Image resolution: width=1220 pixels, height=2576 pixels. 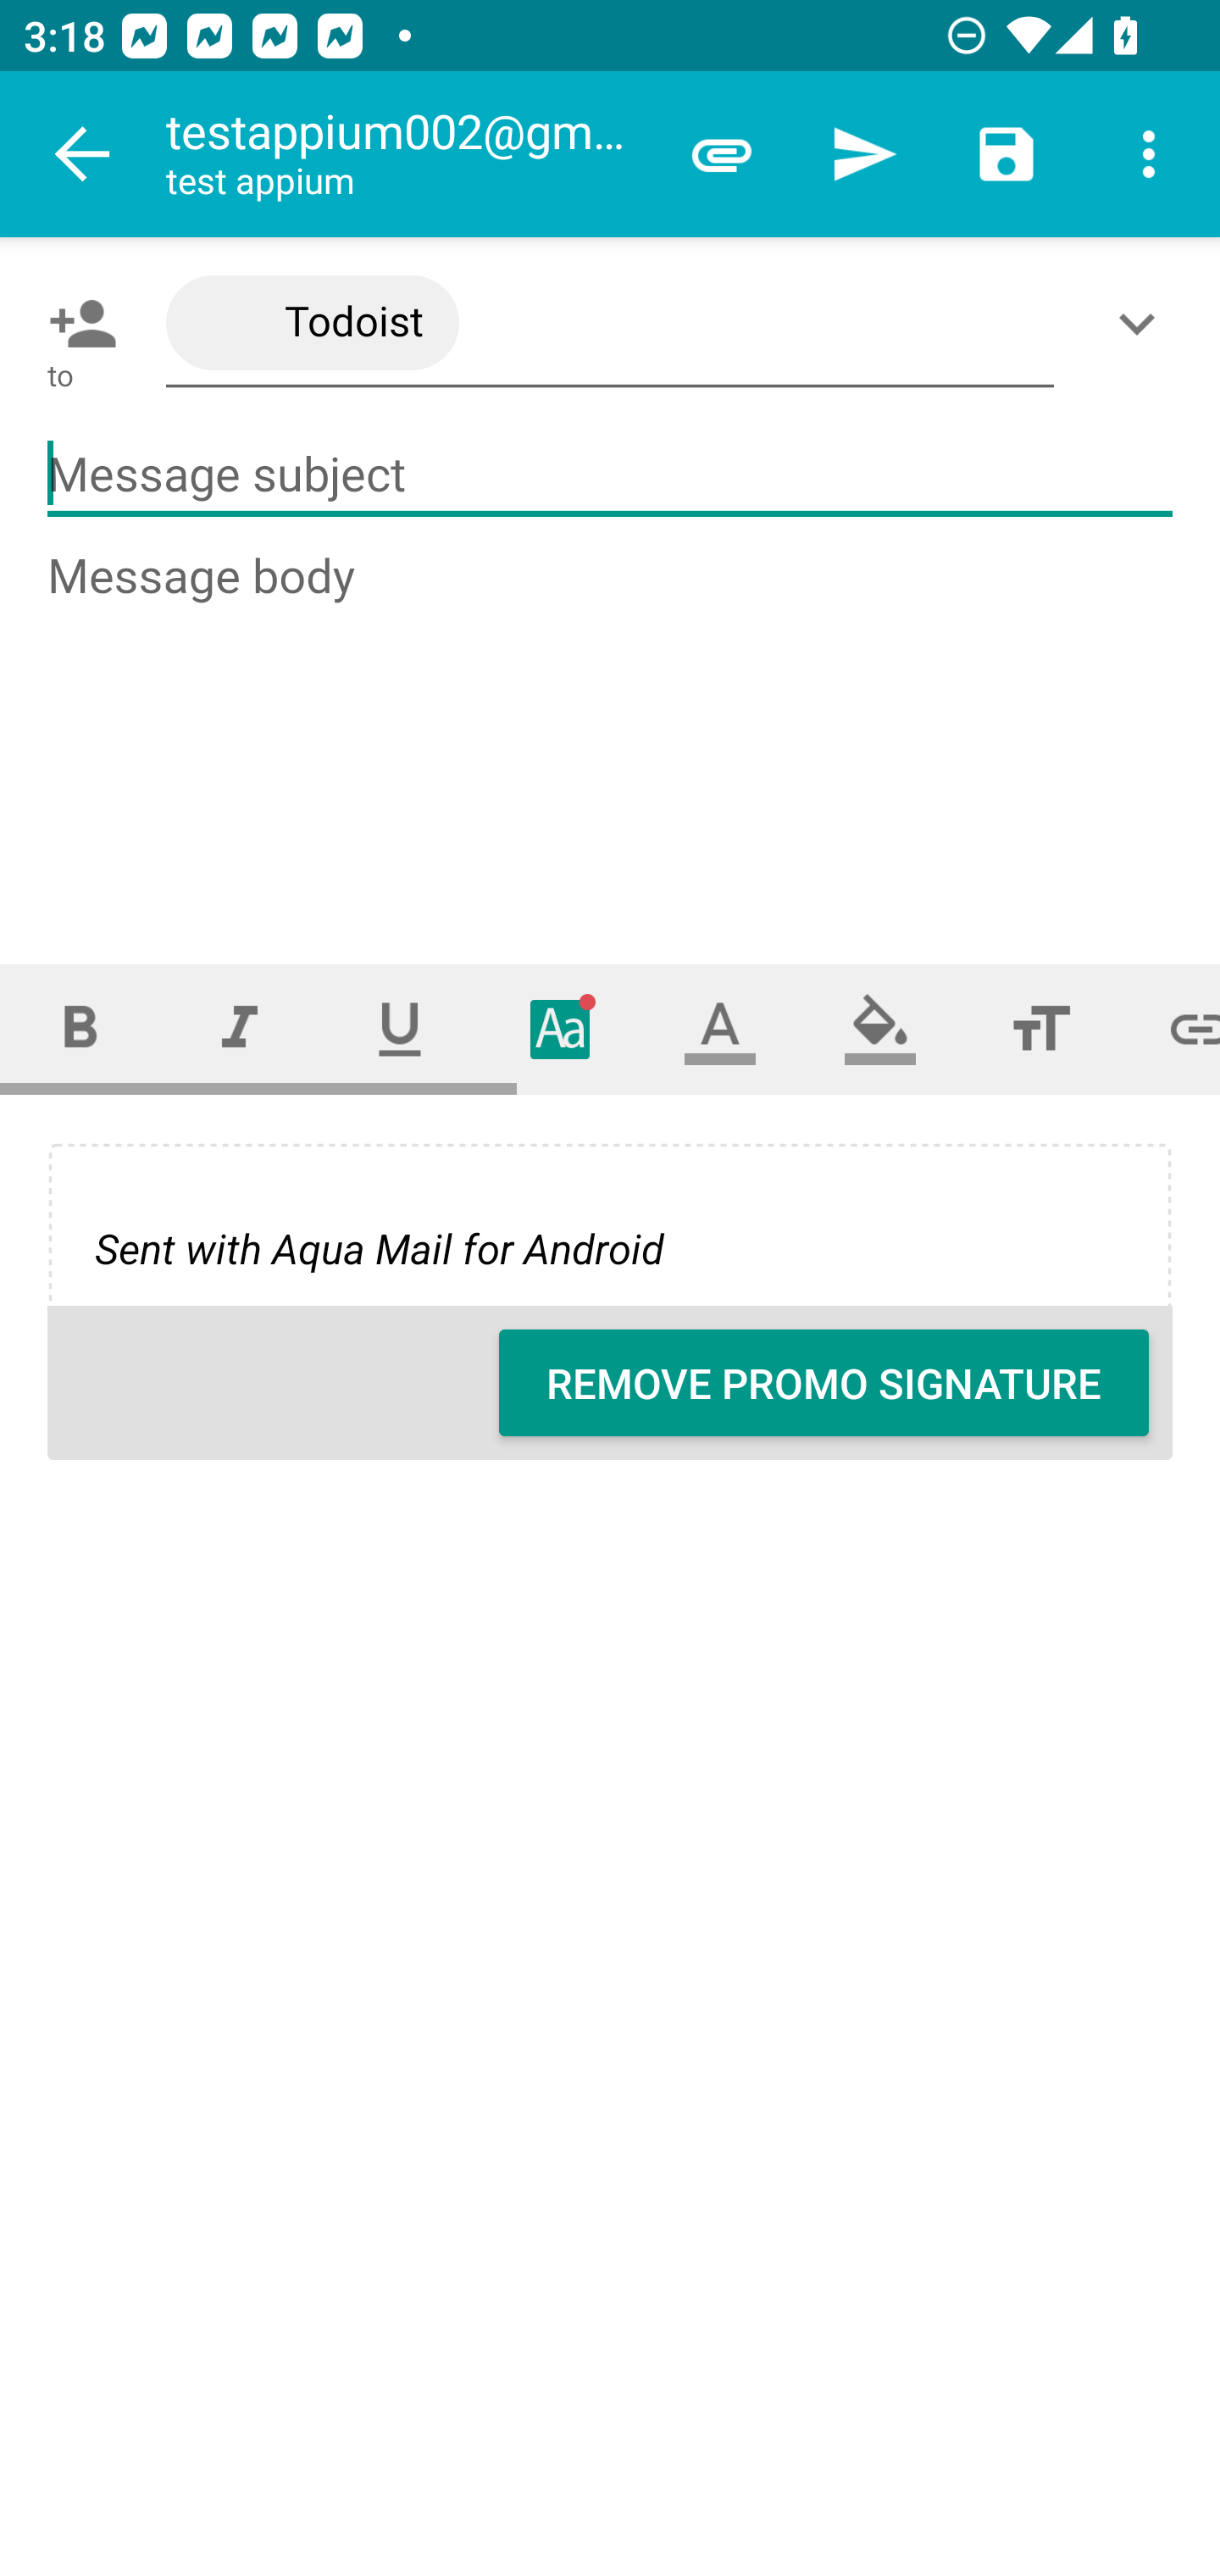 What do you see at coordinates (80, 1029) in the screenshot?
I see `Bold` at bounding box center [80, 1029].